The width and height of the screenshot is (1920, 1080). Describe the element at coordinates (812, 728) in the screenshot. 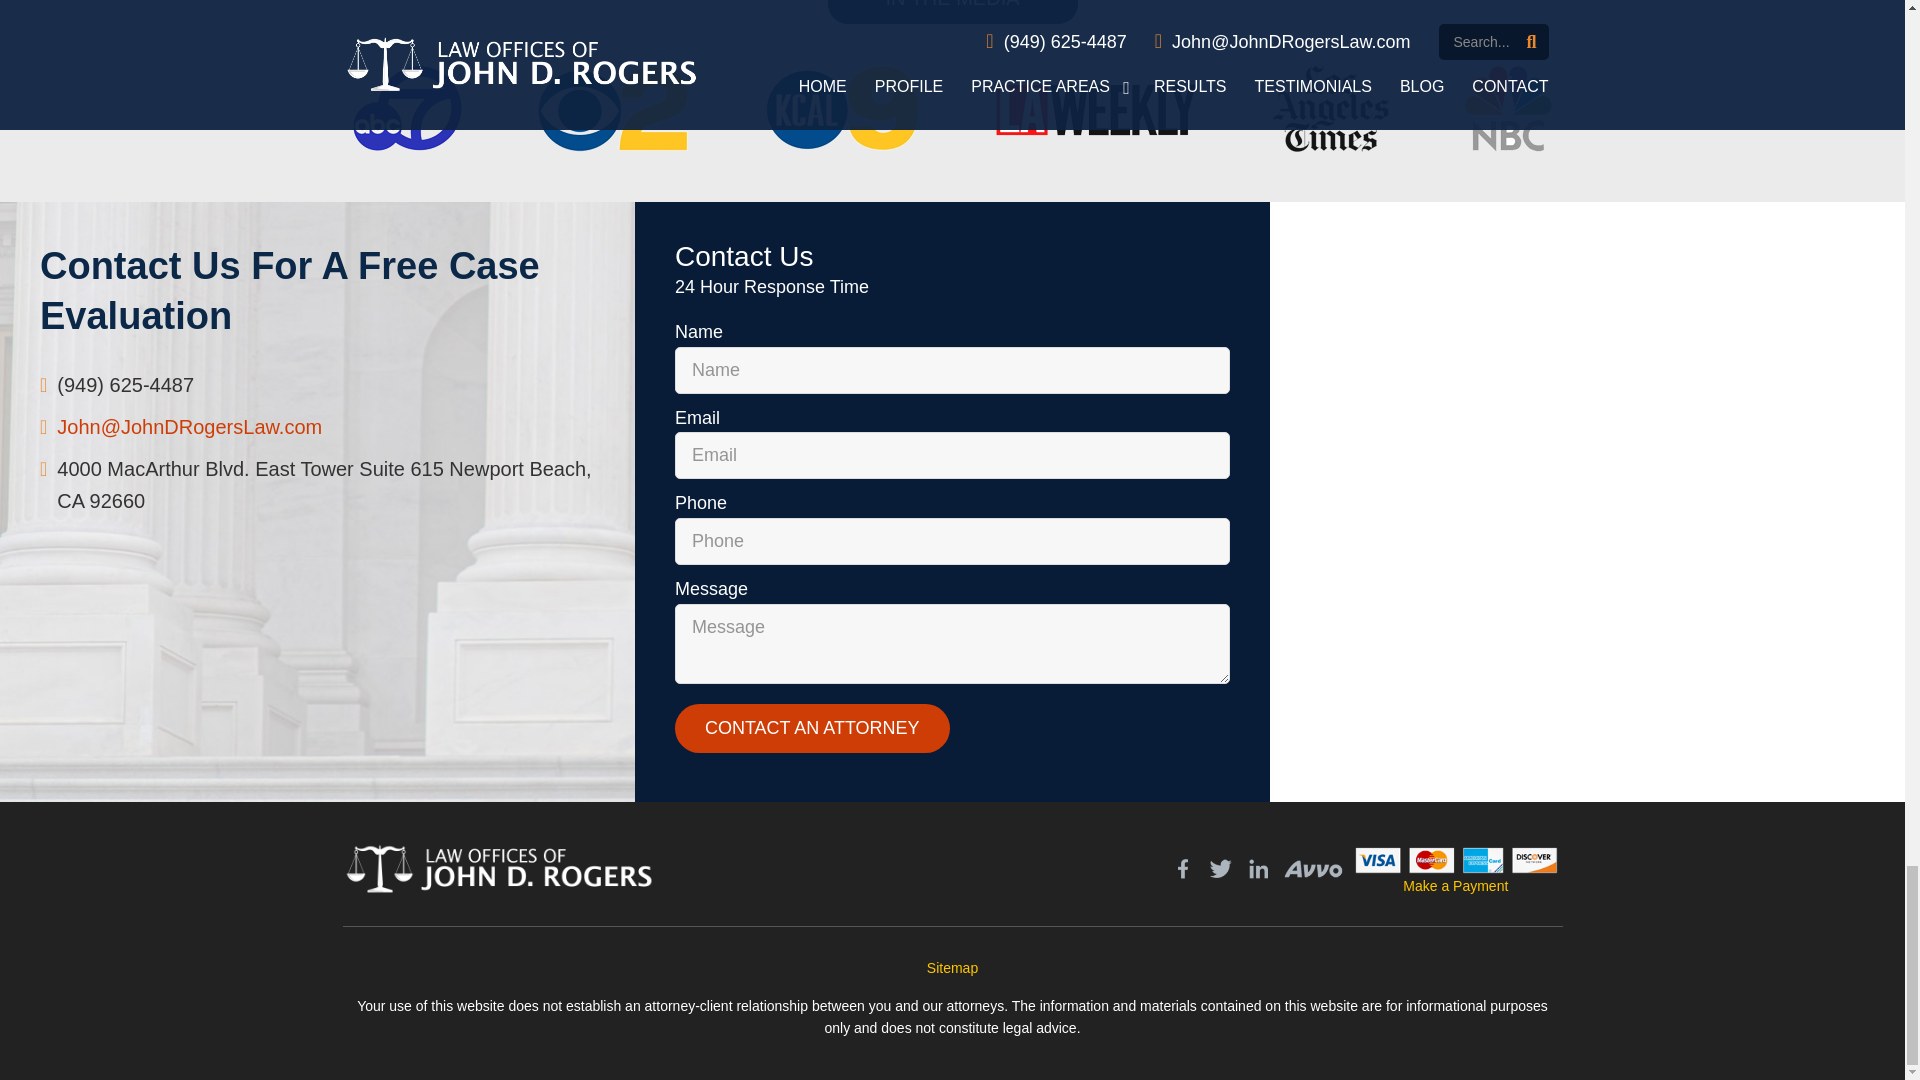

I see `Contact an Attorney` at that location.